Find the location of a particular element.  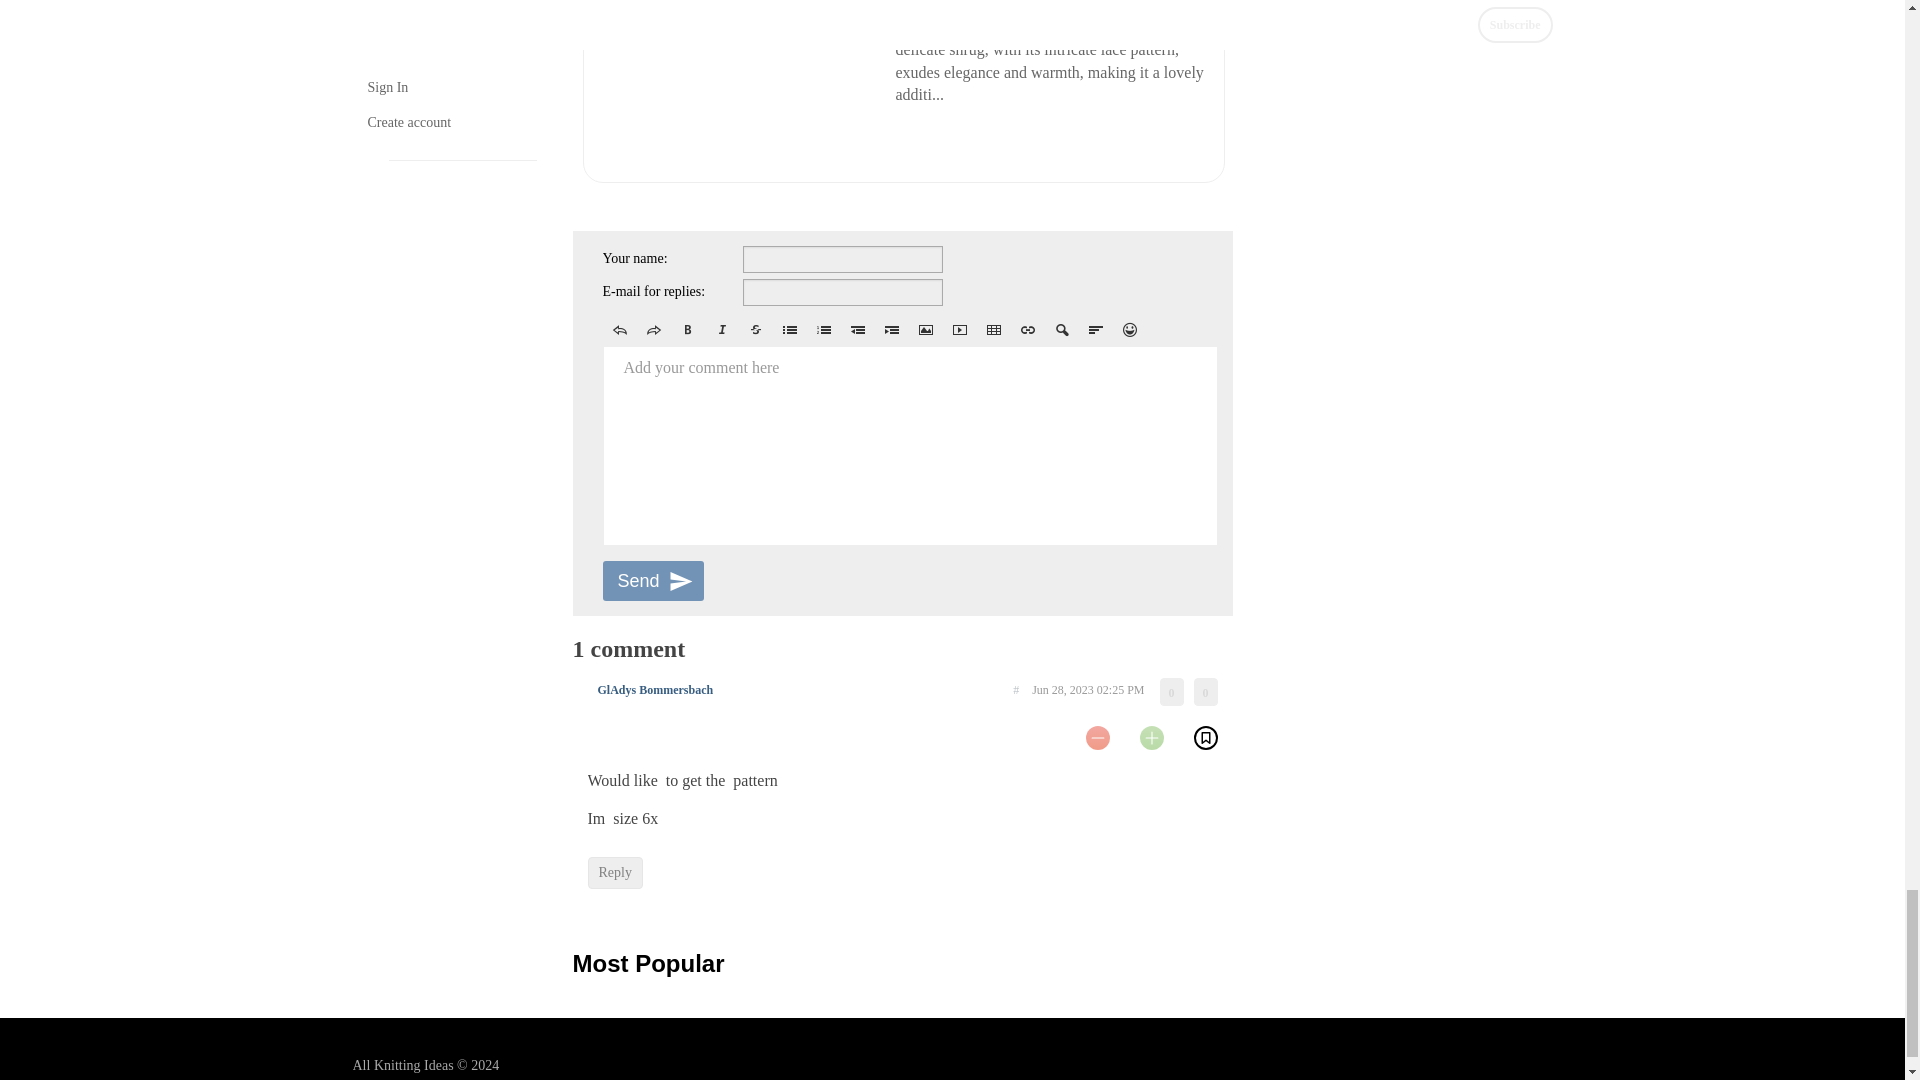

Redo is located at coordinates (652, 330).